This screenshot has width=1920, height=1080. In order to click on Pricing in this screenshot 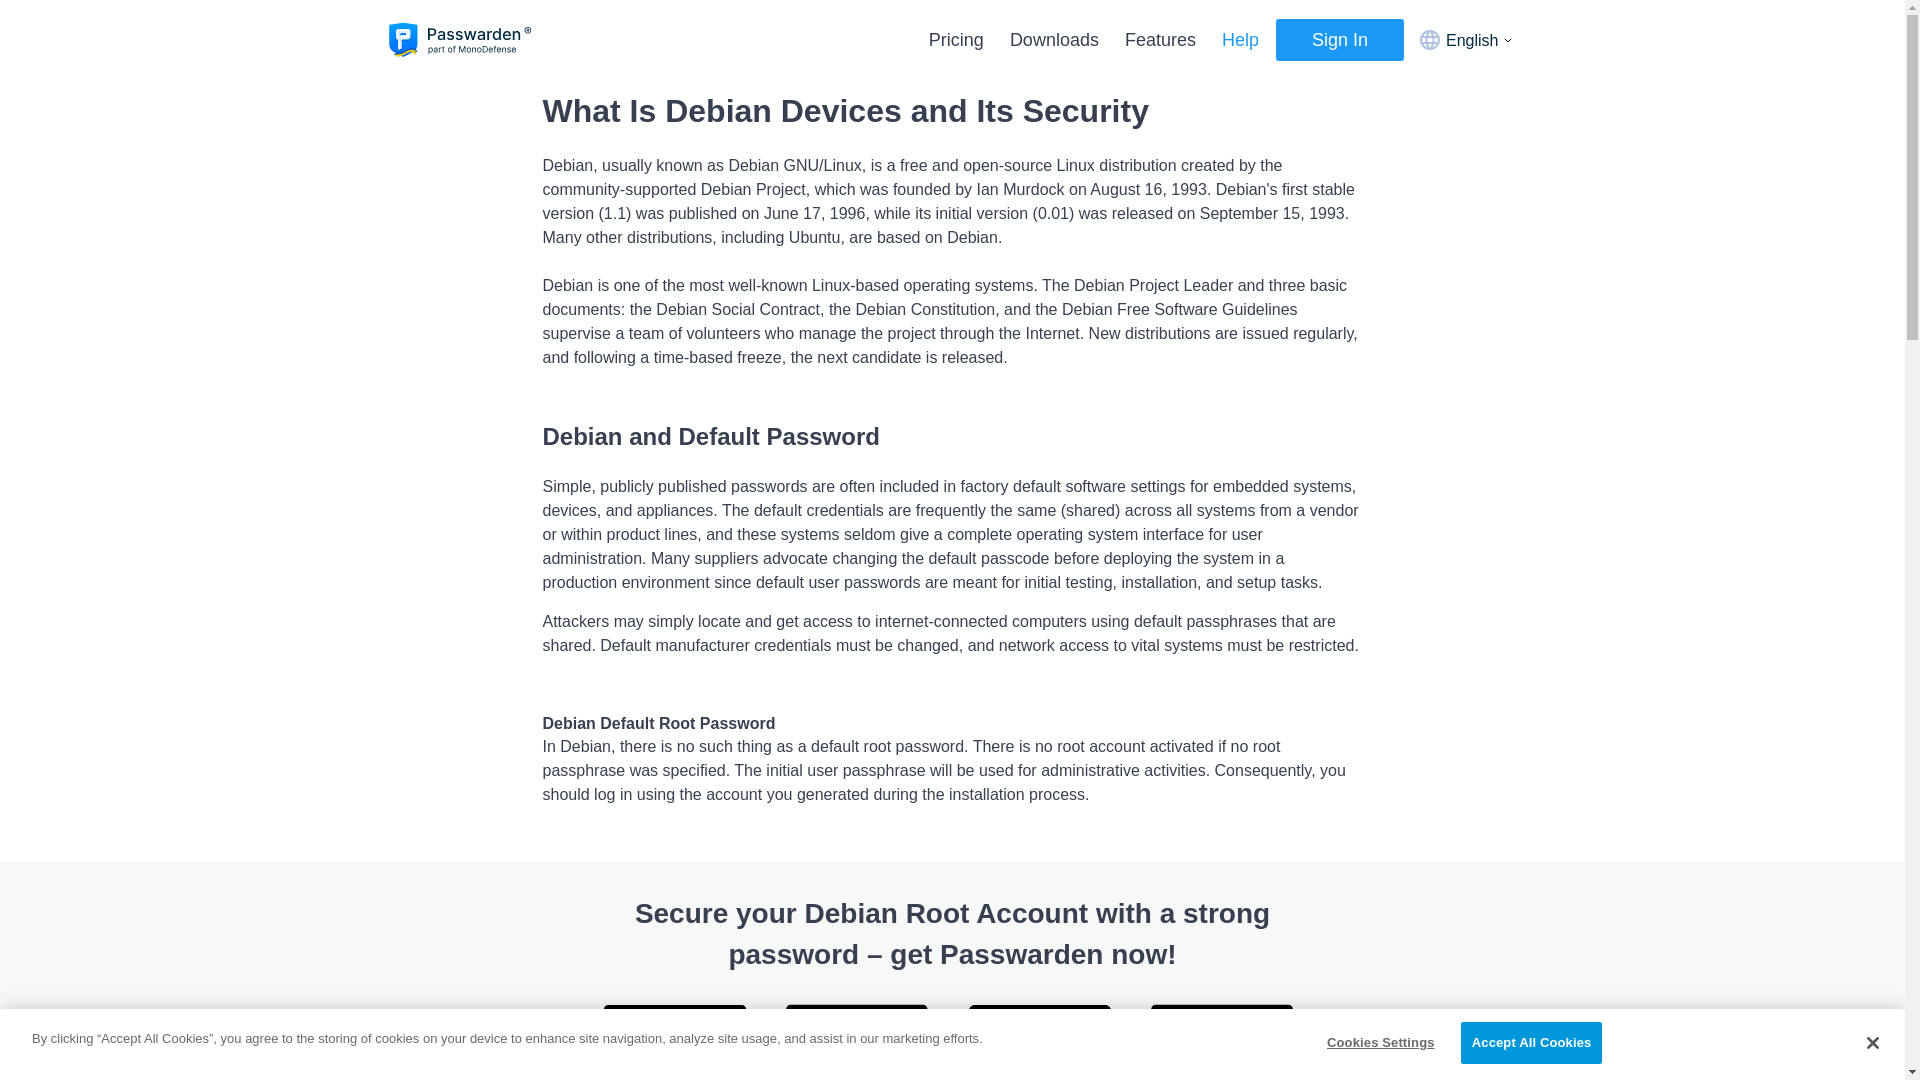, I will do `click(956, 40)`.